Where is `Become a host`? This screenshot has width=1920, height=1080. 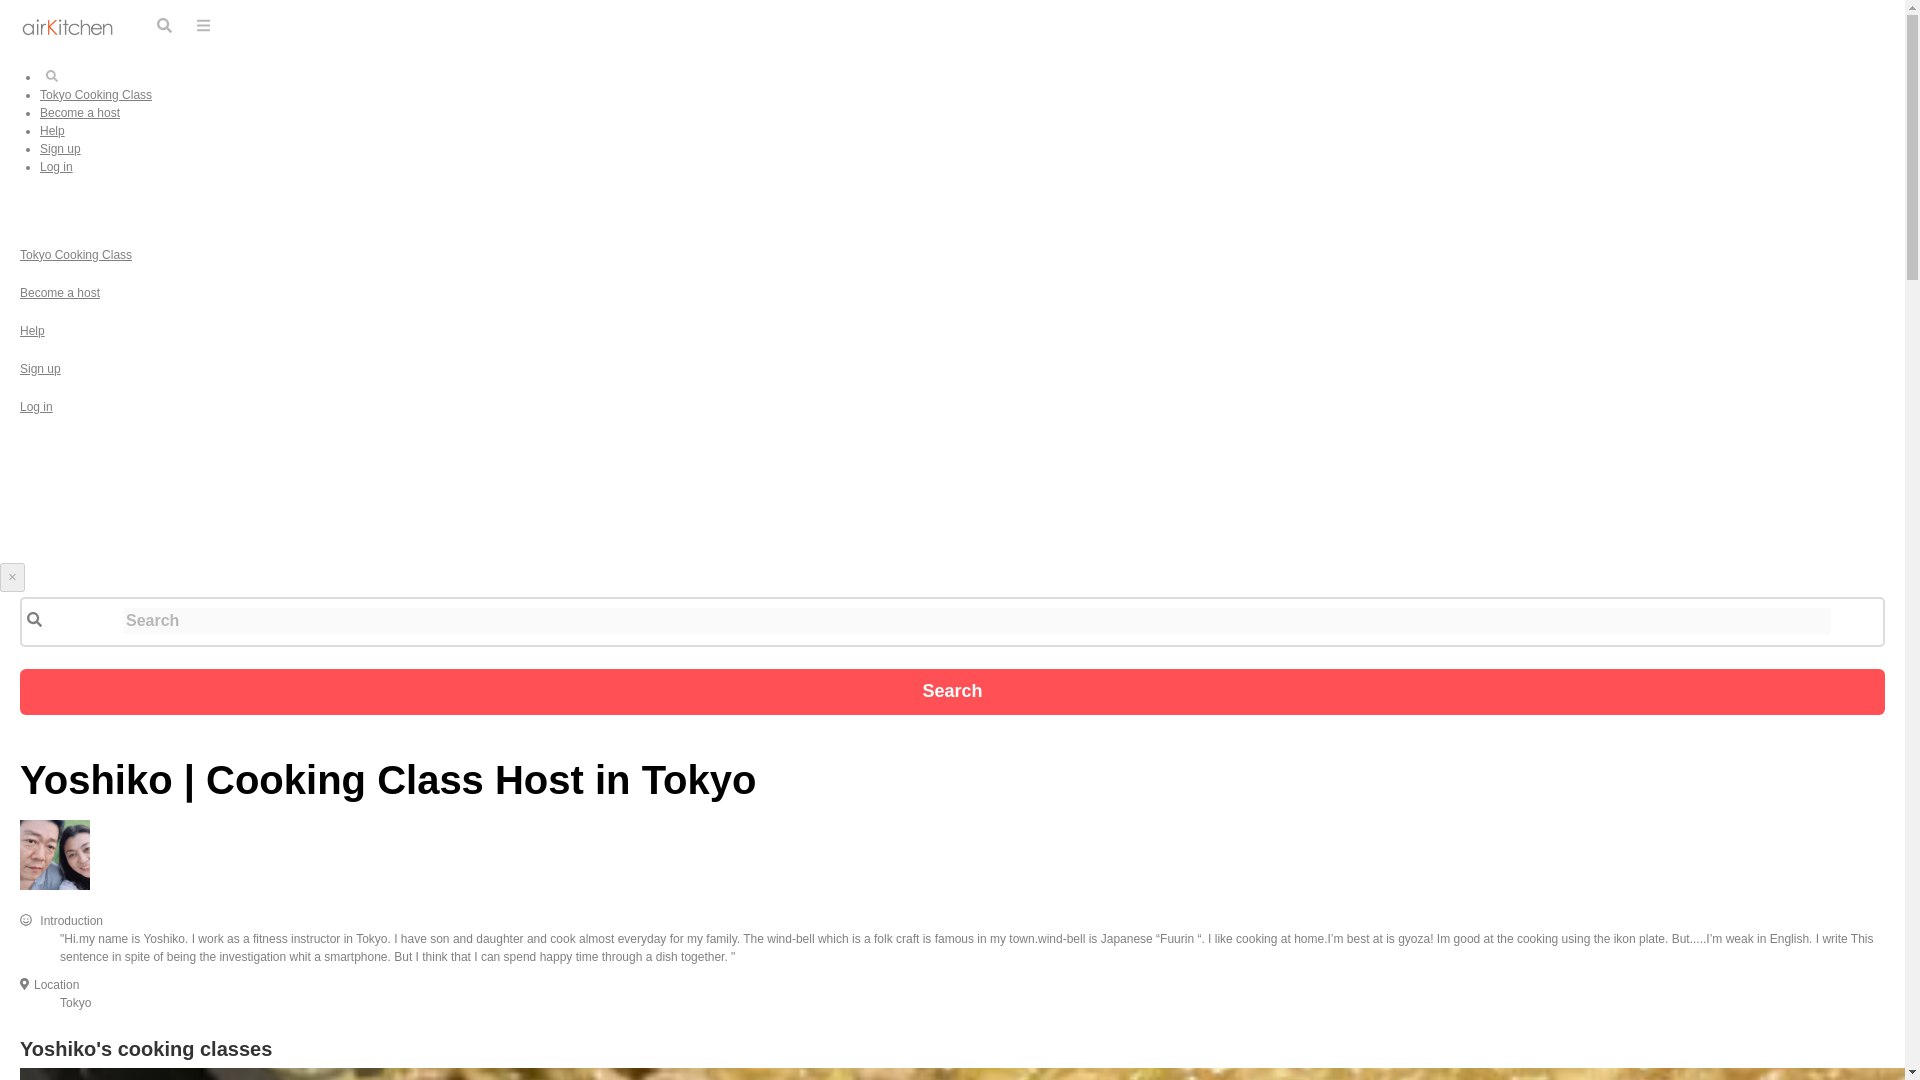 Become a host is located at coordinates (80, 112).